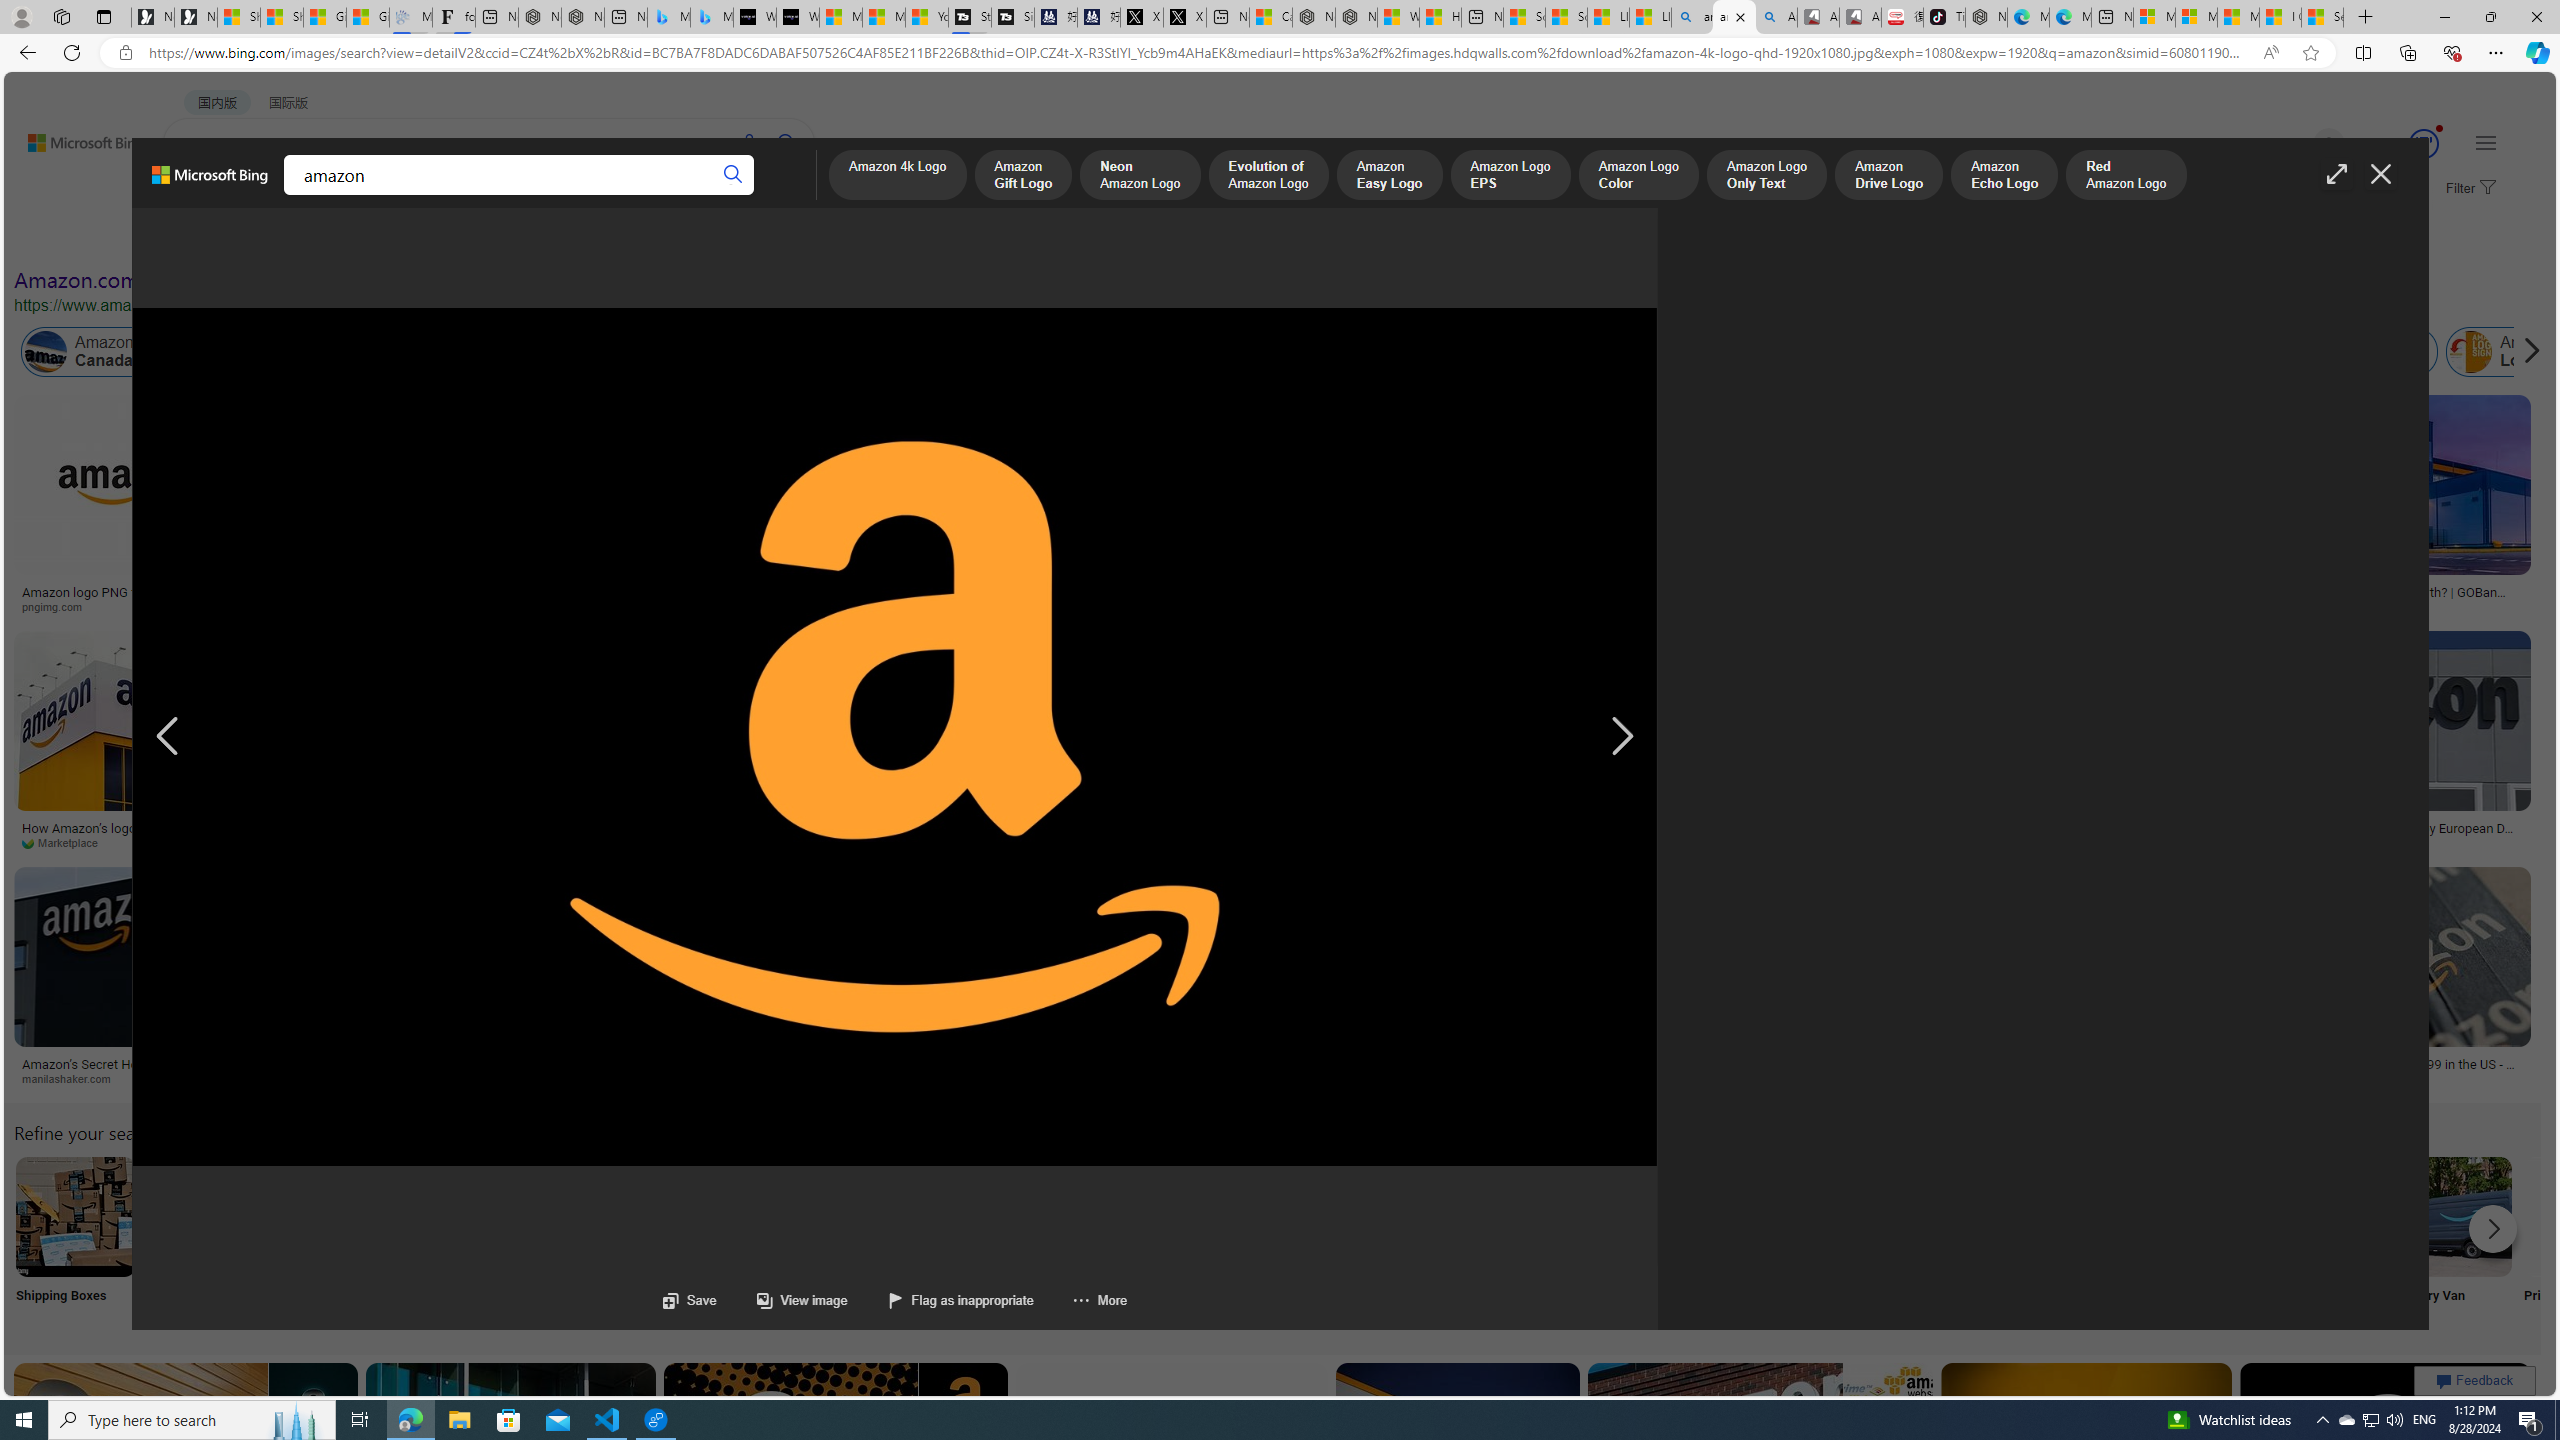  What do you see at coordinates (606, 352) in the screenshot?
I see `Amazon Cloud` at bounding box center [606, 352].